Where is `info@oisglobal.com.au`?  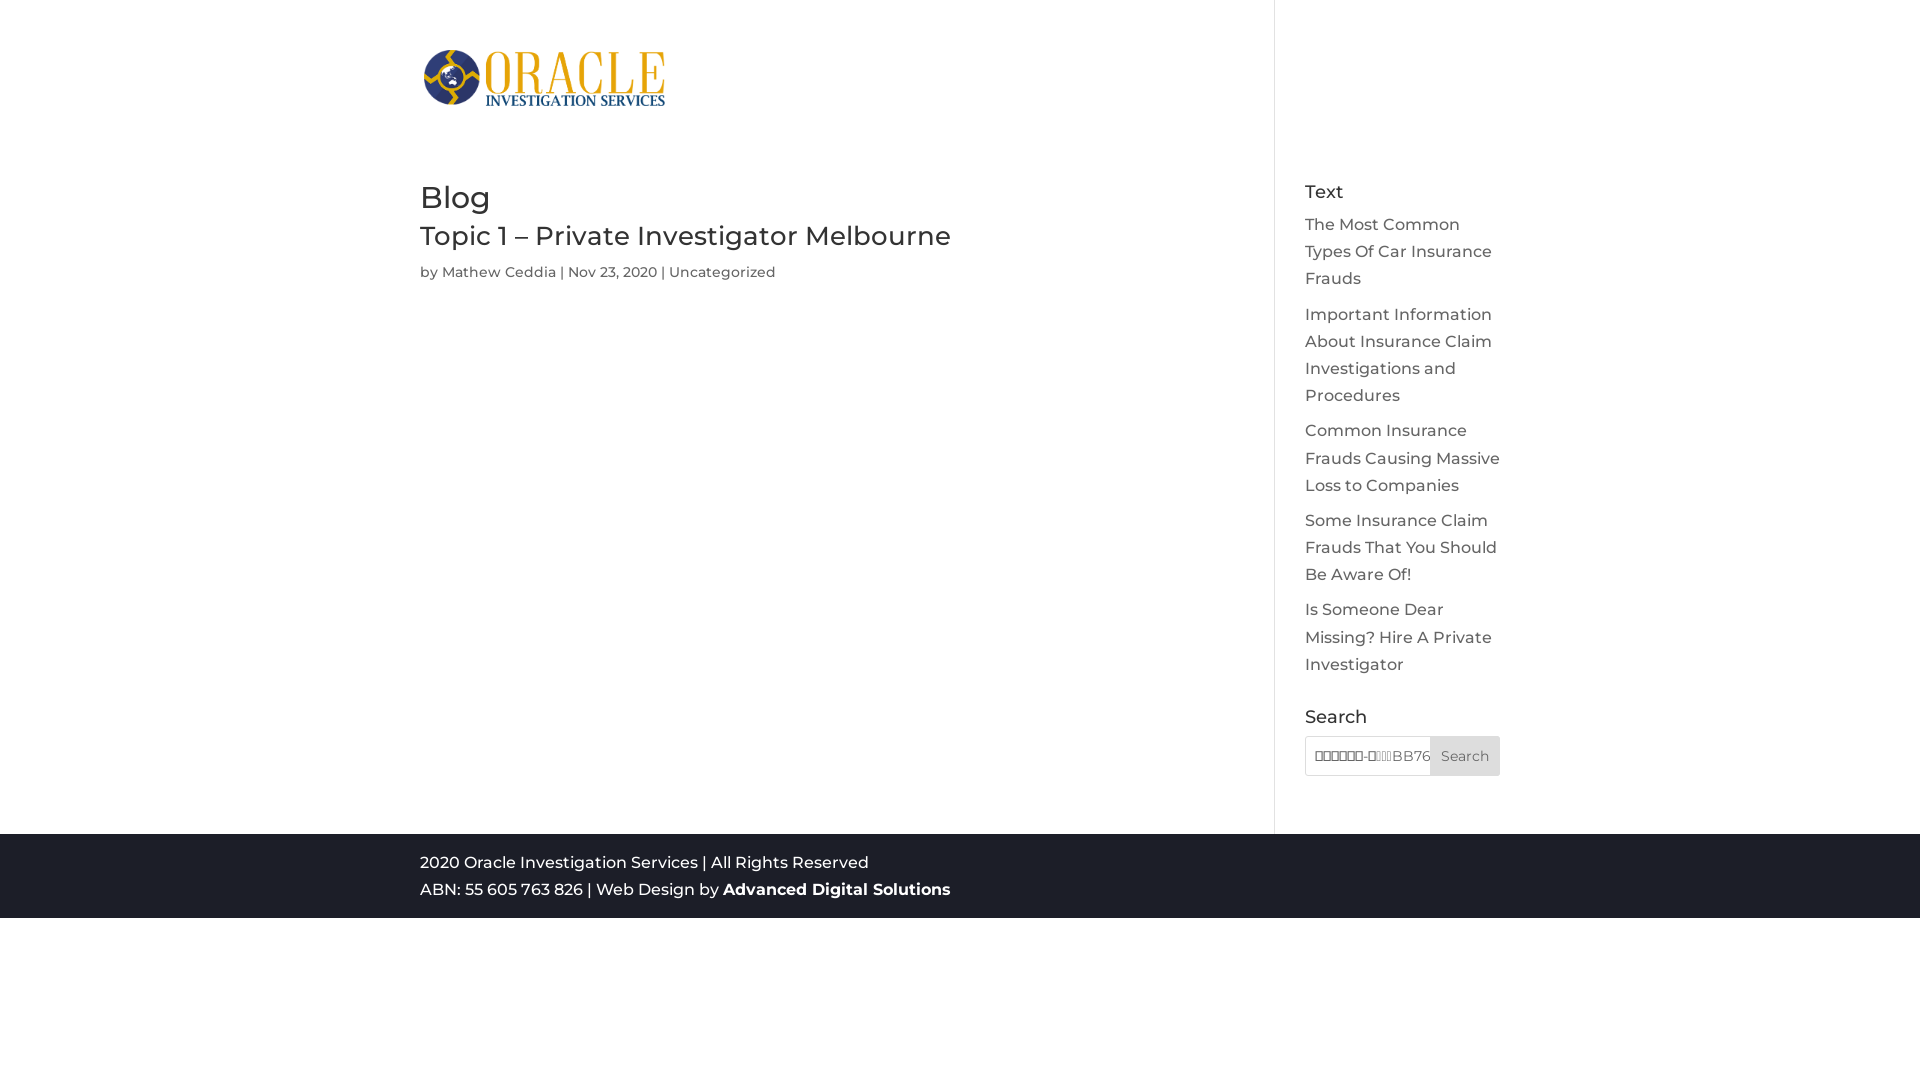 info@oisglobal.com.au is located at coordinates (621, 16).